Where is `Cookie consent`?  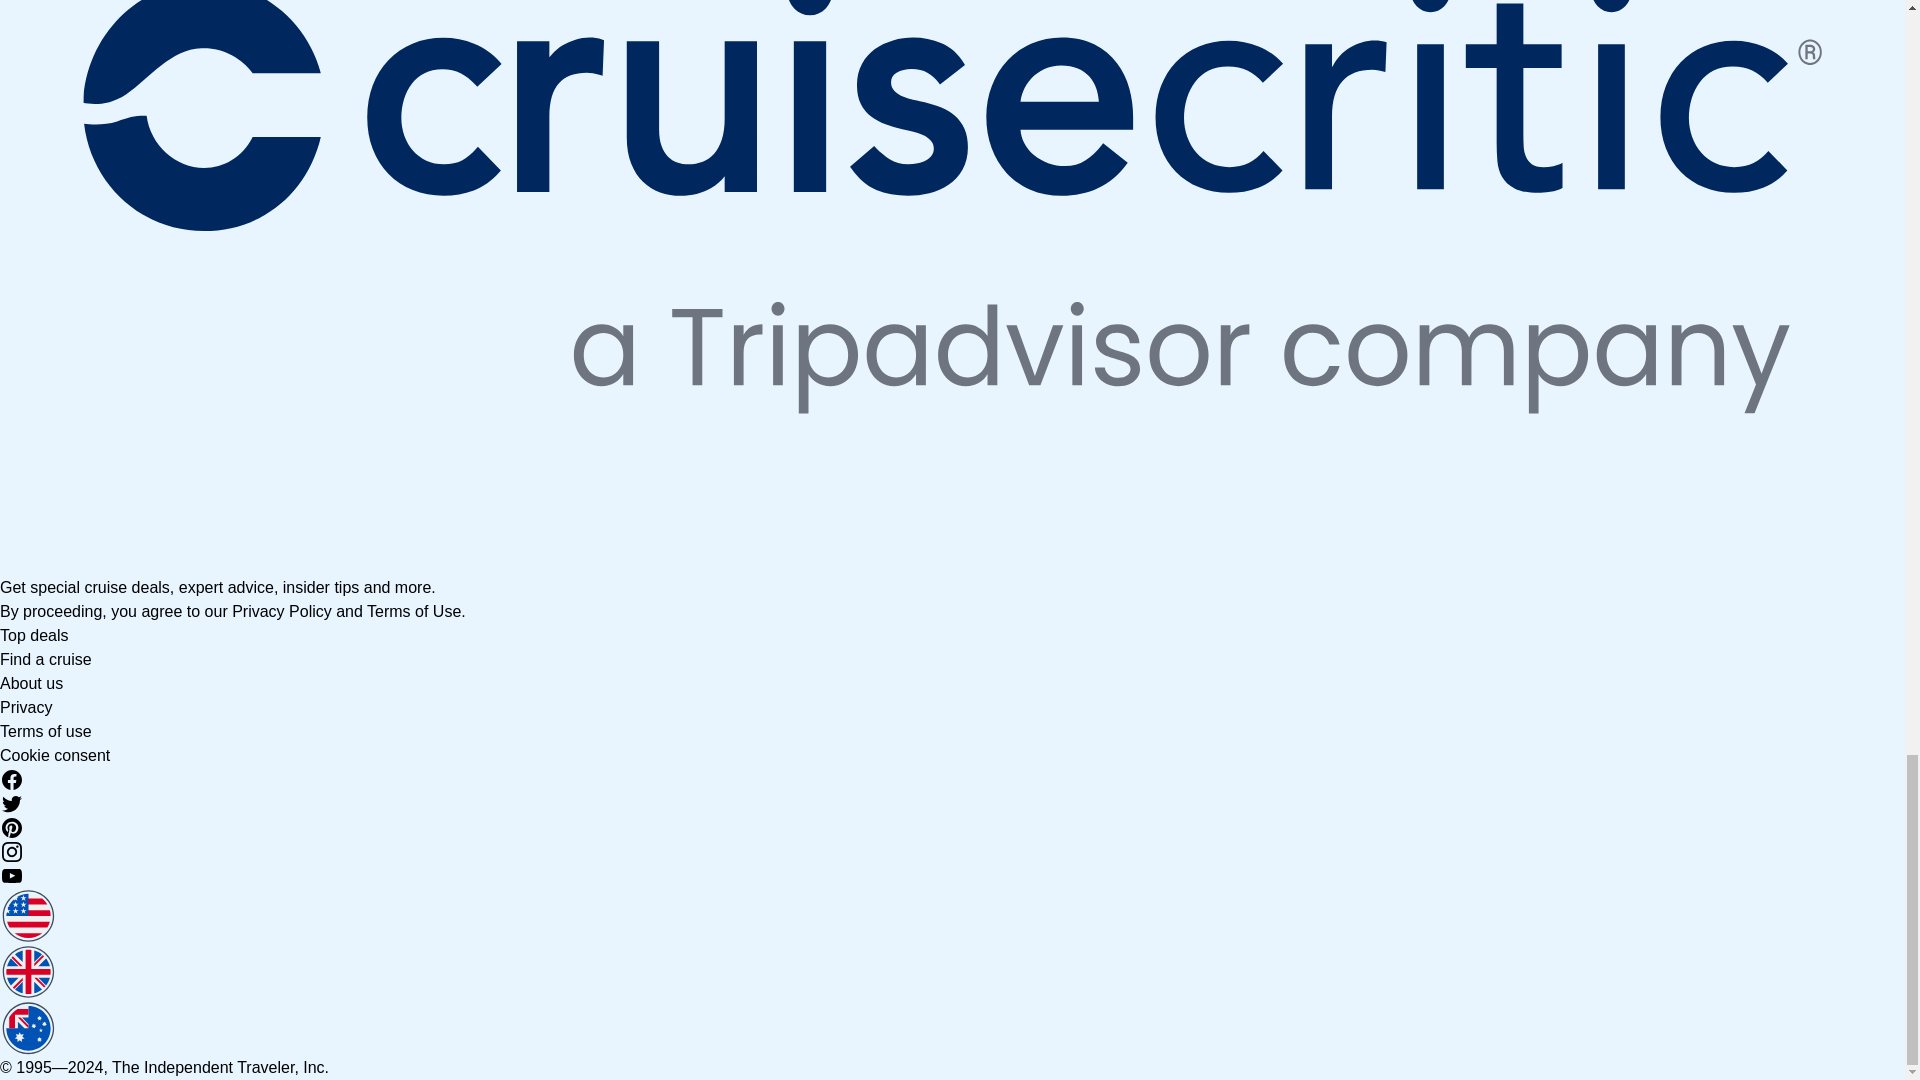 Cookie consent is located at coordinates (54, 756).